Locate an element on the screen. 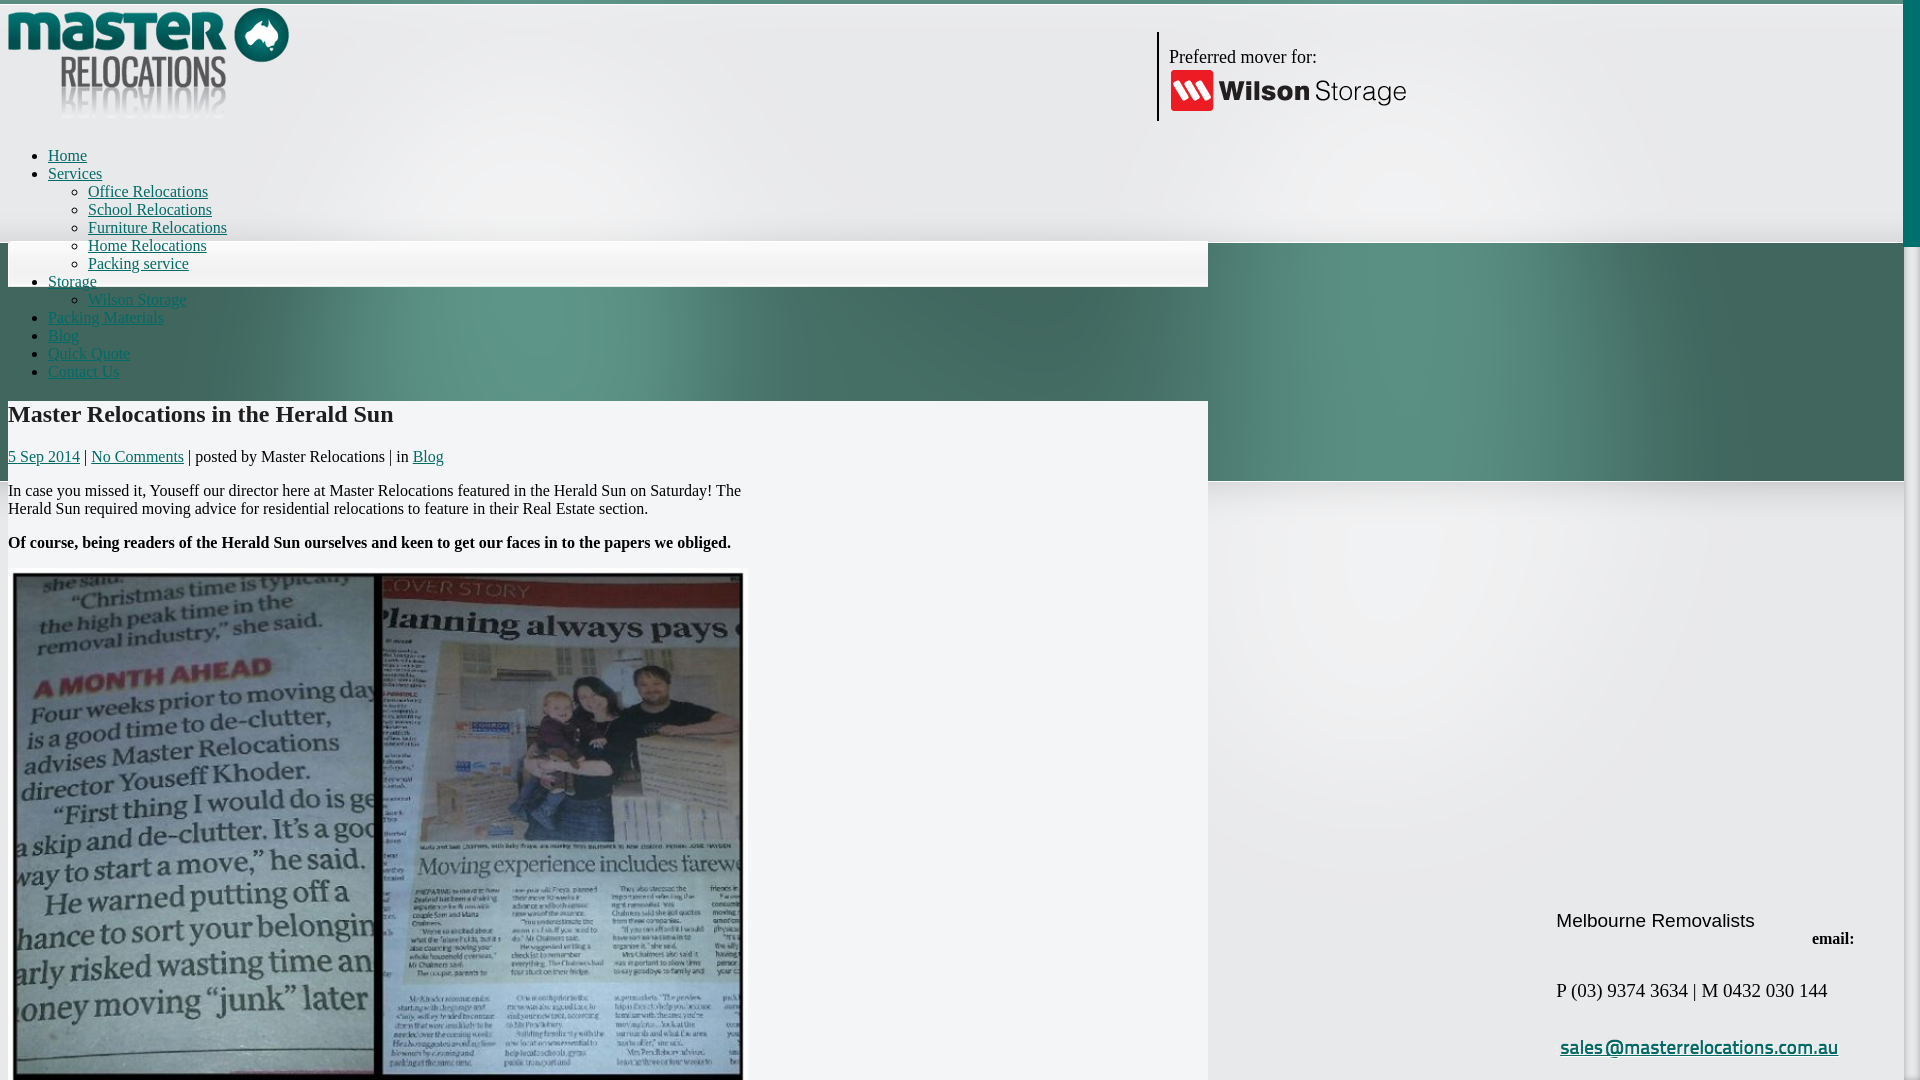 This screenshot has height=1080, width=1920. Services is located at coordinates (75, 174).